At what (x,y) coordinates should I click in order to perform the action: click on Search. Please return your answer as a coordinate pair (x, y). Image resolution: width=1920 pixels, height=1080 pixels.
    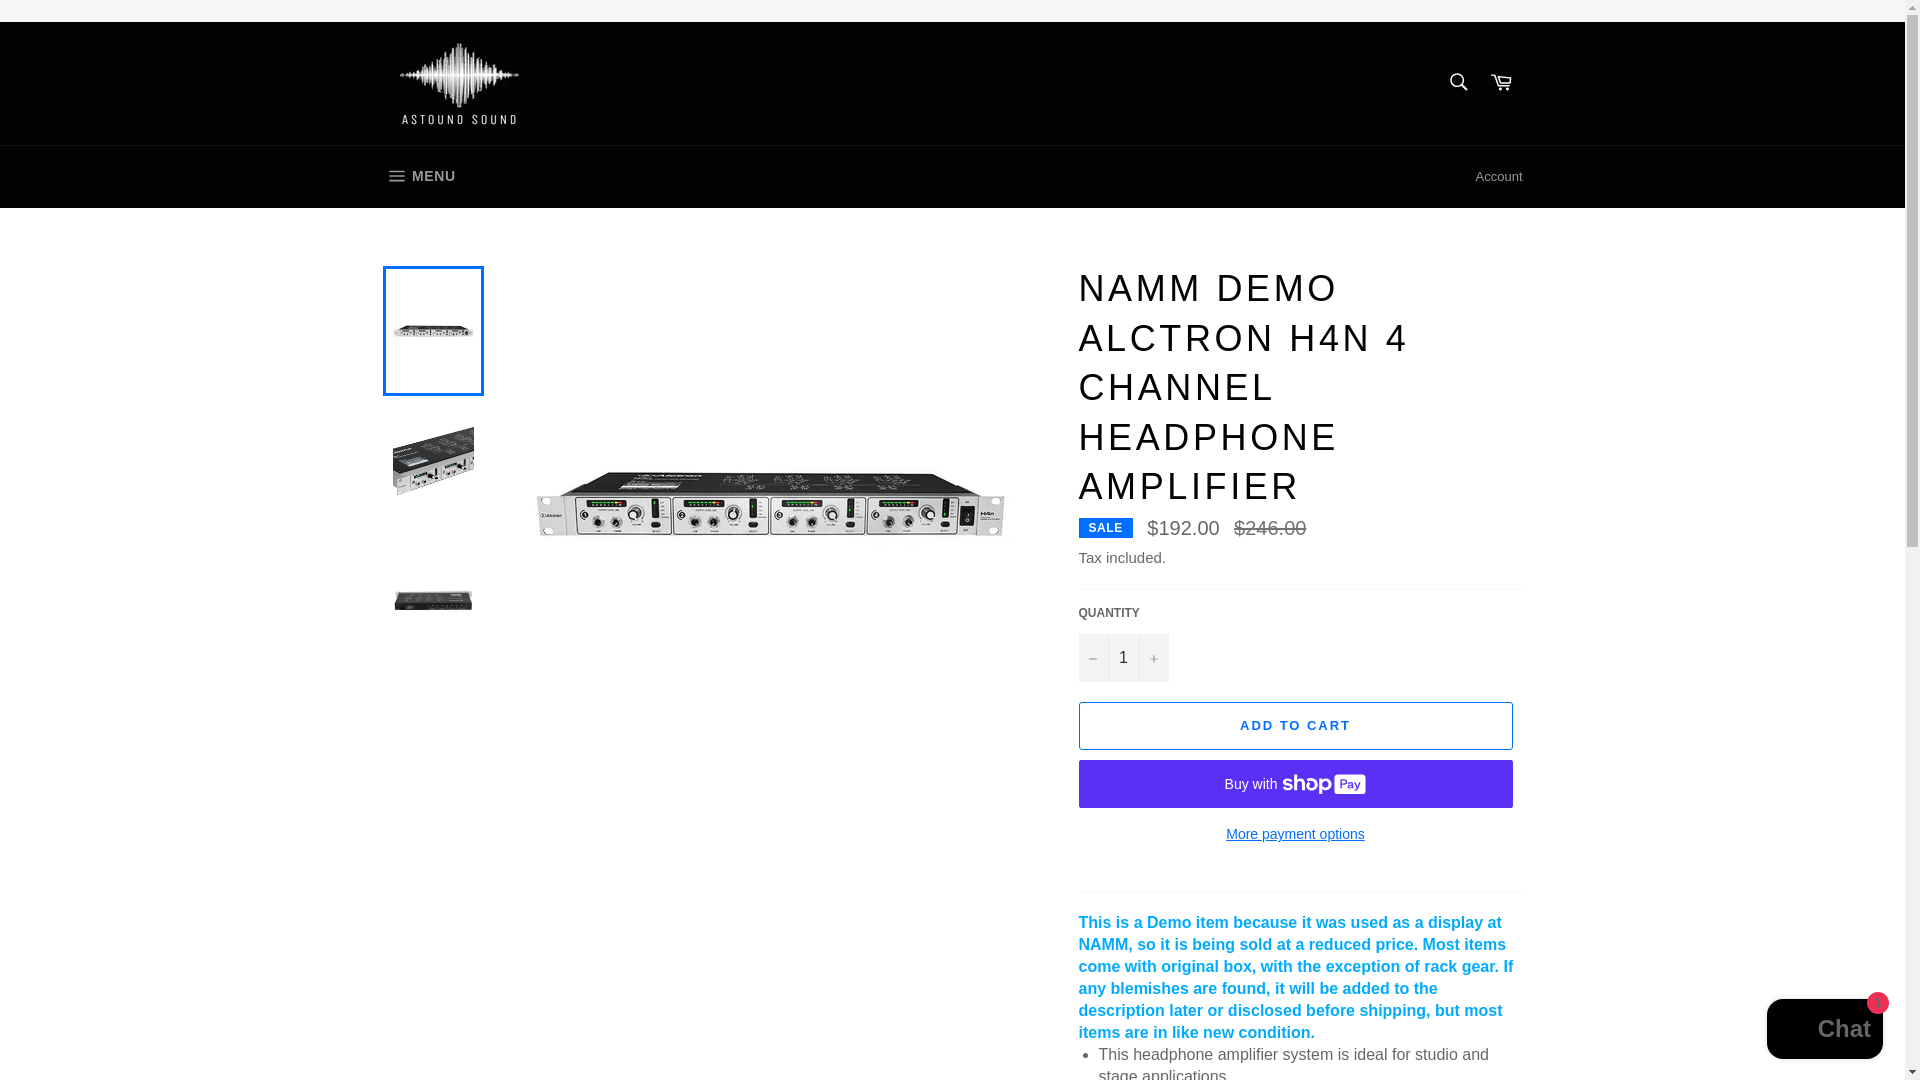
    Looking at the image, I should click on (418, 176).